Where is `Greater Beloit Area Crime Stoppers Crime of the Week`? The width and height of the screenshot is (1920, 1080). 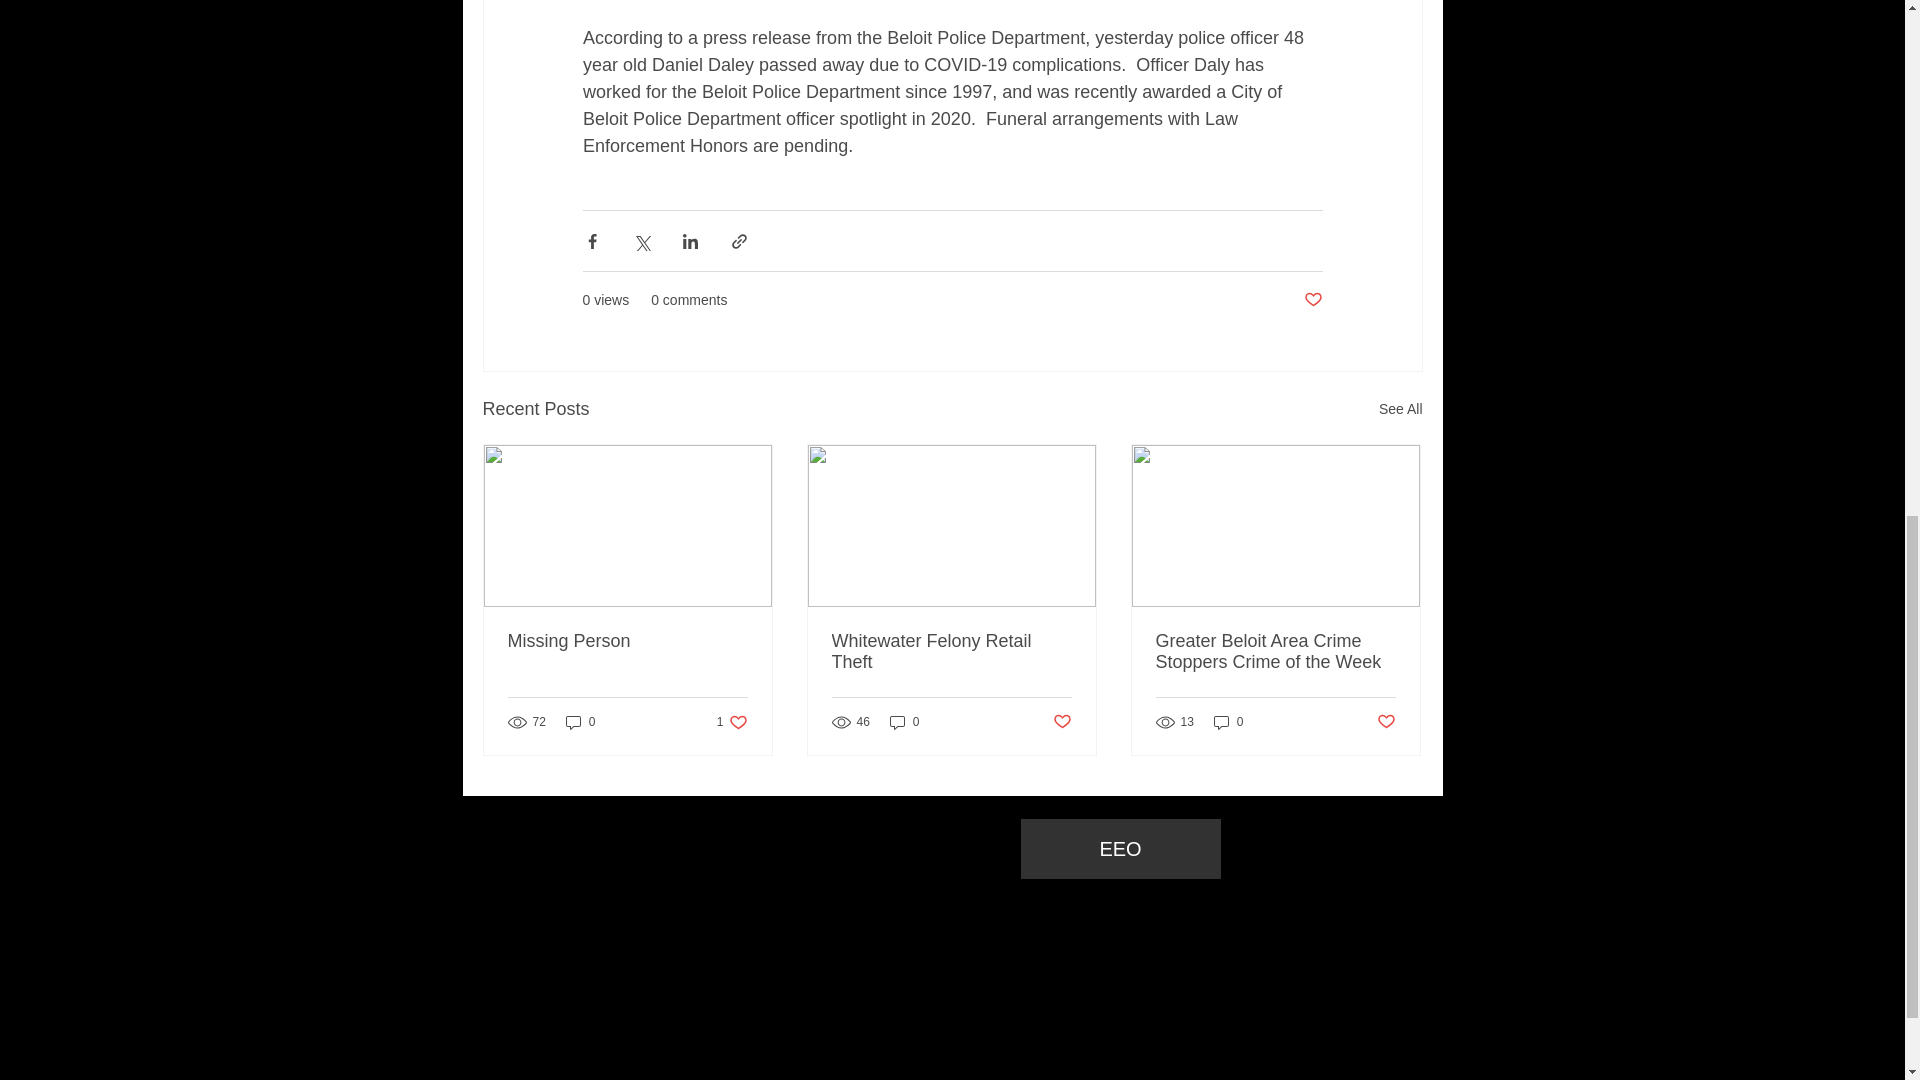 Greater Beloit Area Crime Stoppers Crime of the Week is located at coordinates (1275, 651).